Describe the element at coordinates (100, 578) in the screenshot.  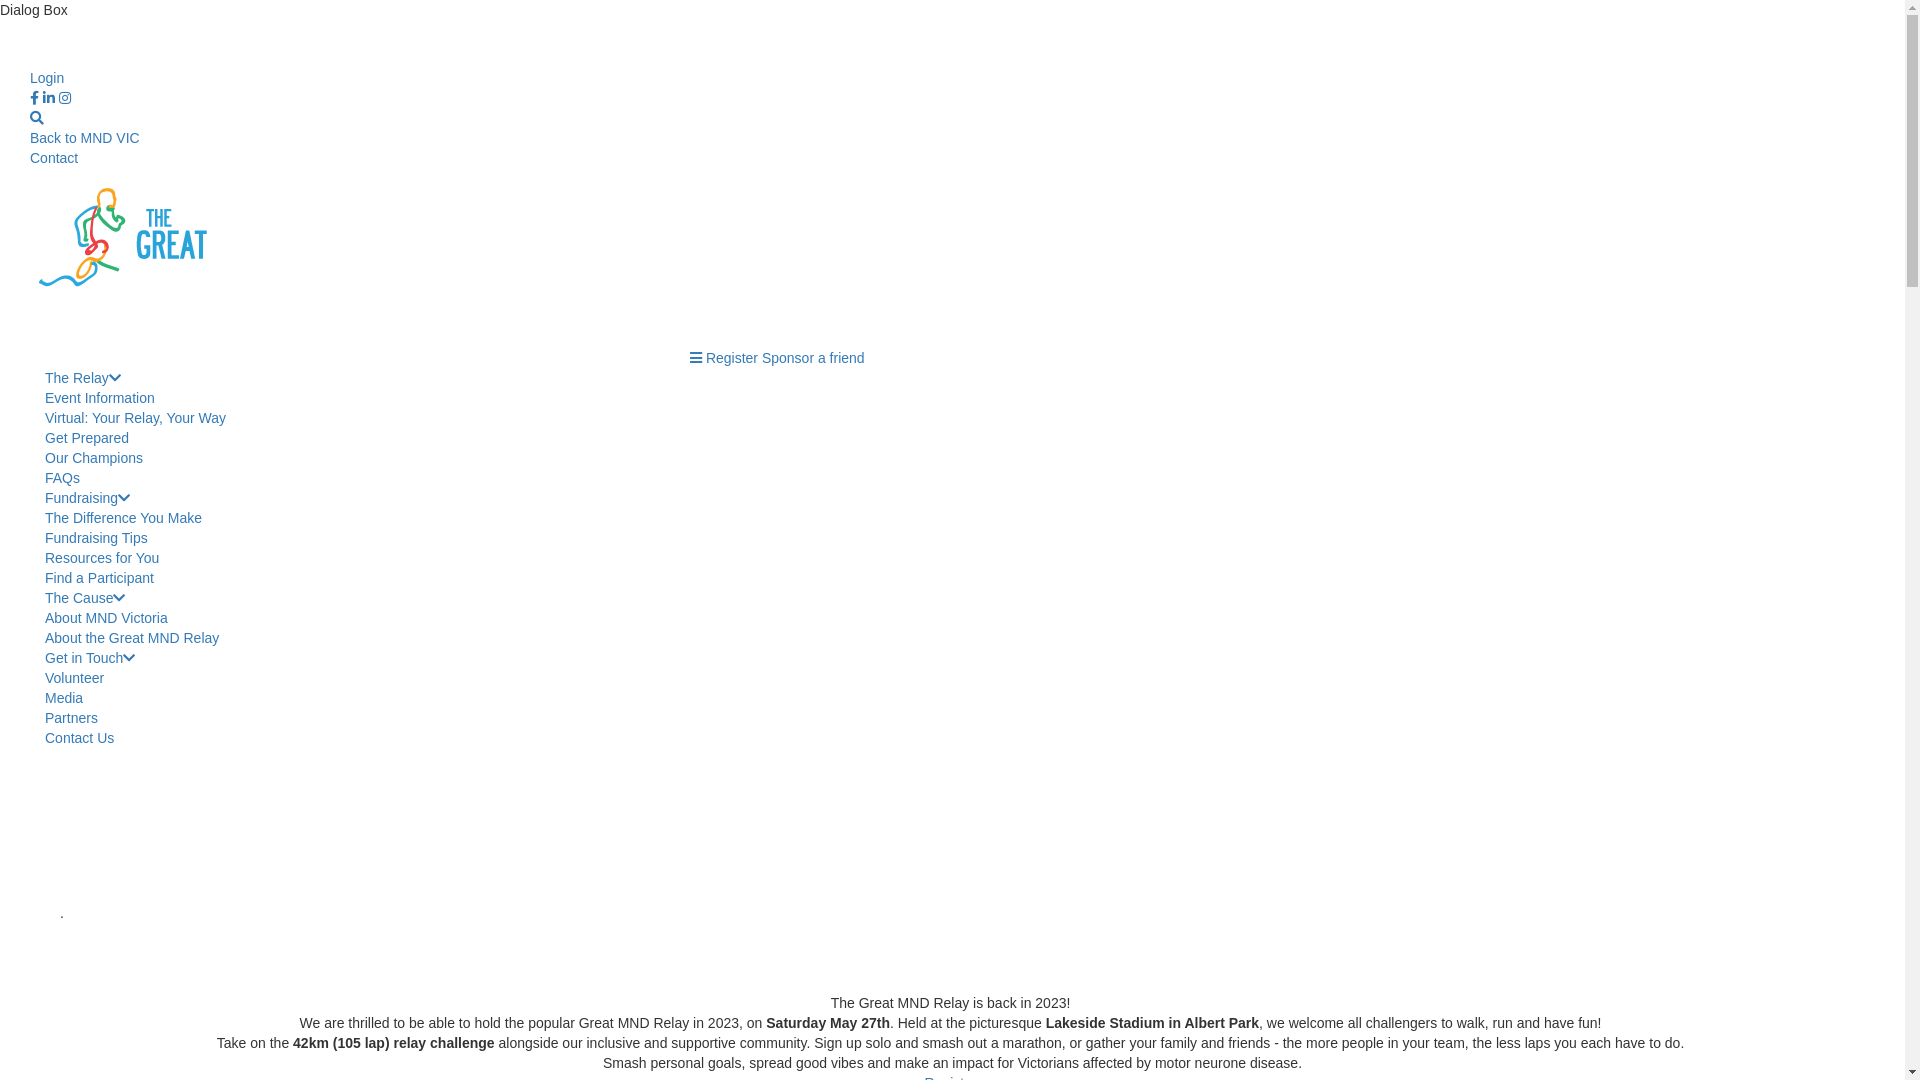
I see `Find a Participant` at that location.